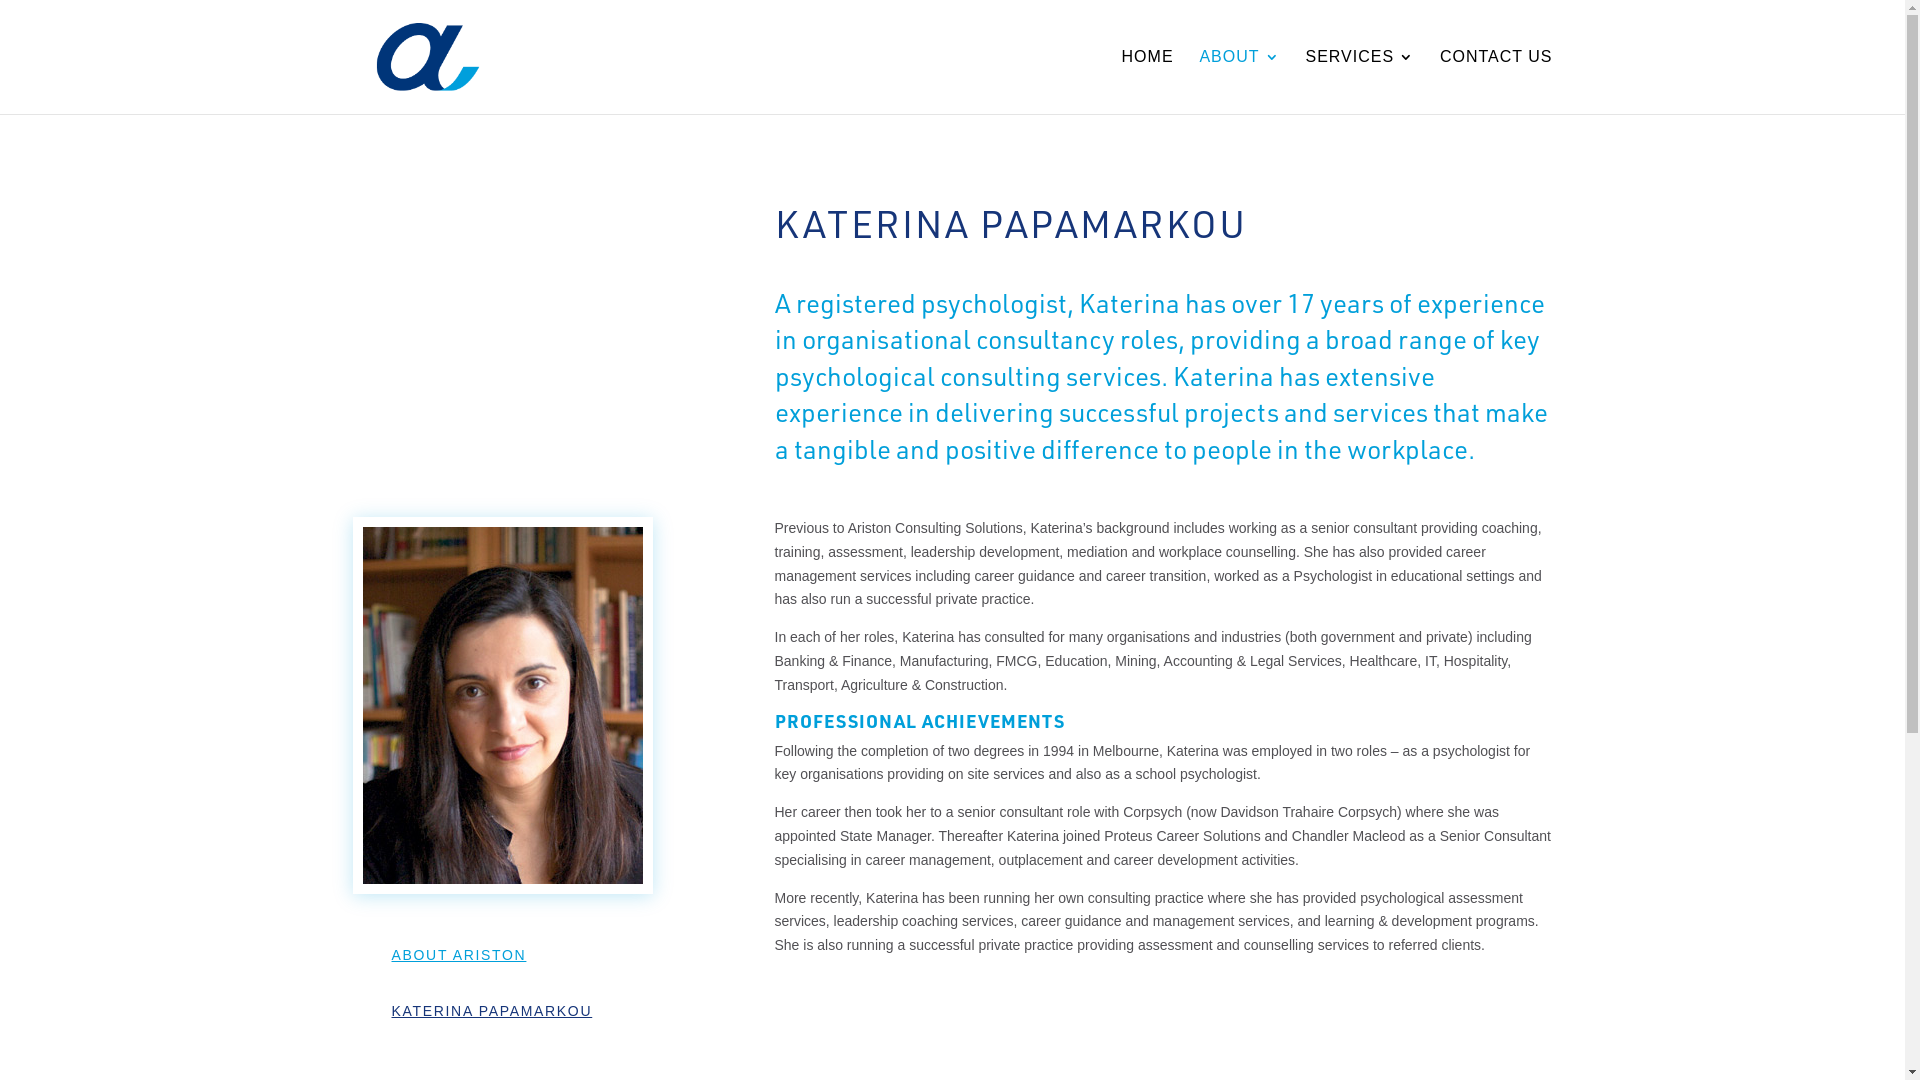 The width and height of the screenshot is (1920, 1080). Describe the element at coordinates (1239, 82) in the screenshot. I see `ABOUT` at that location.